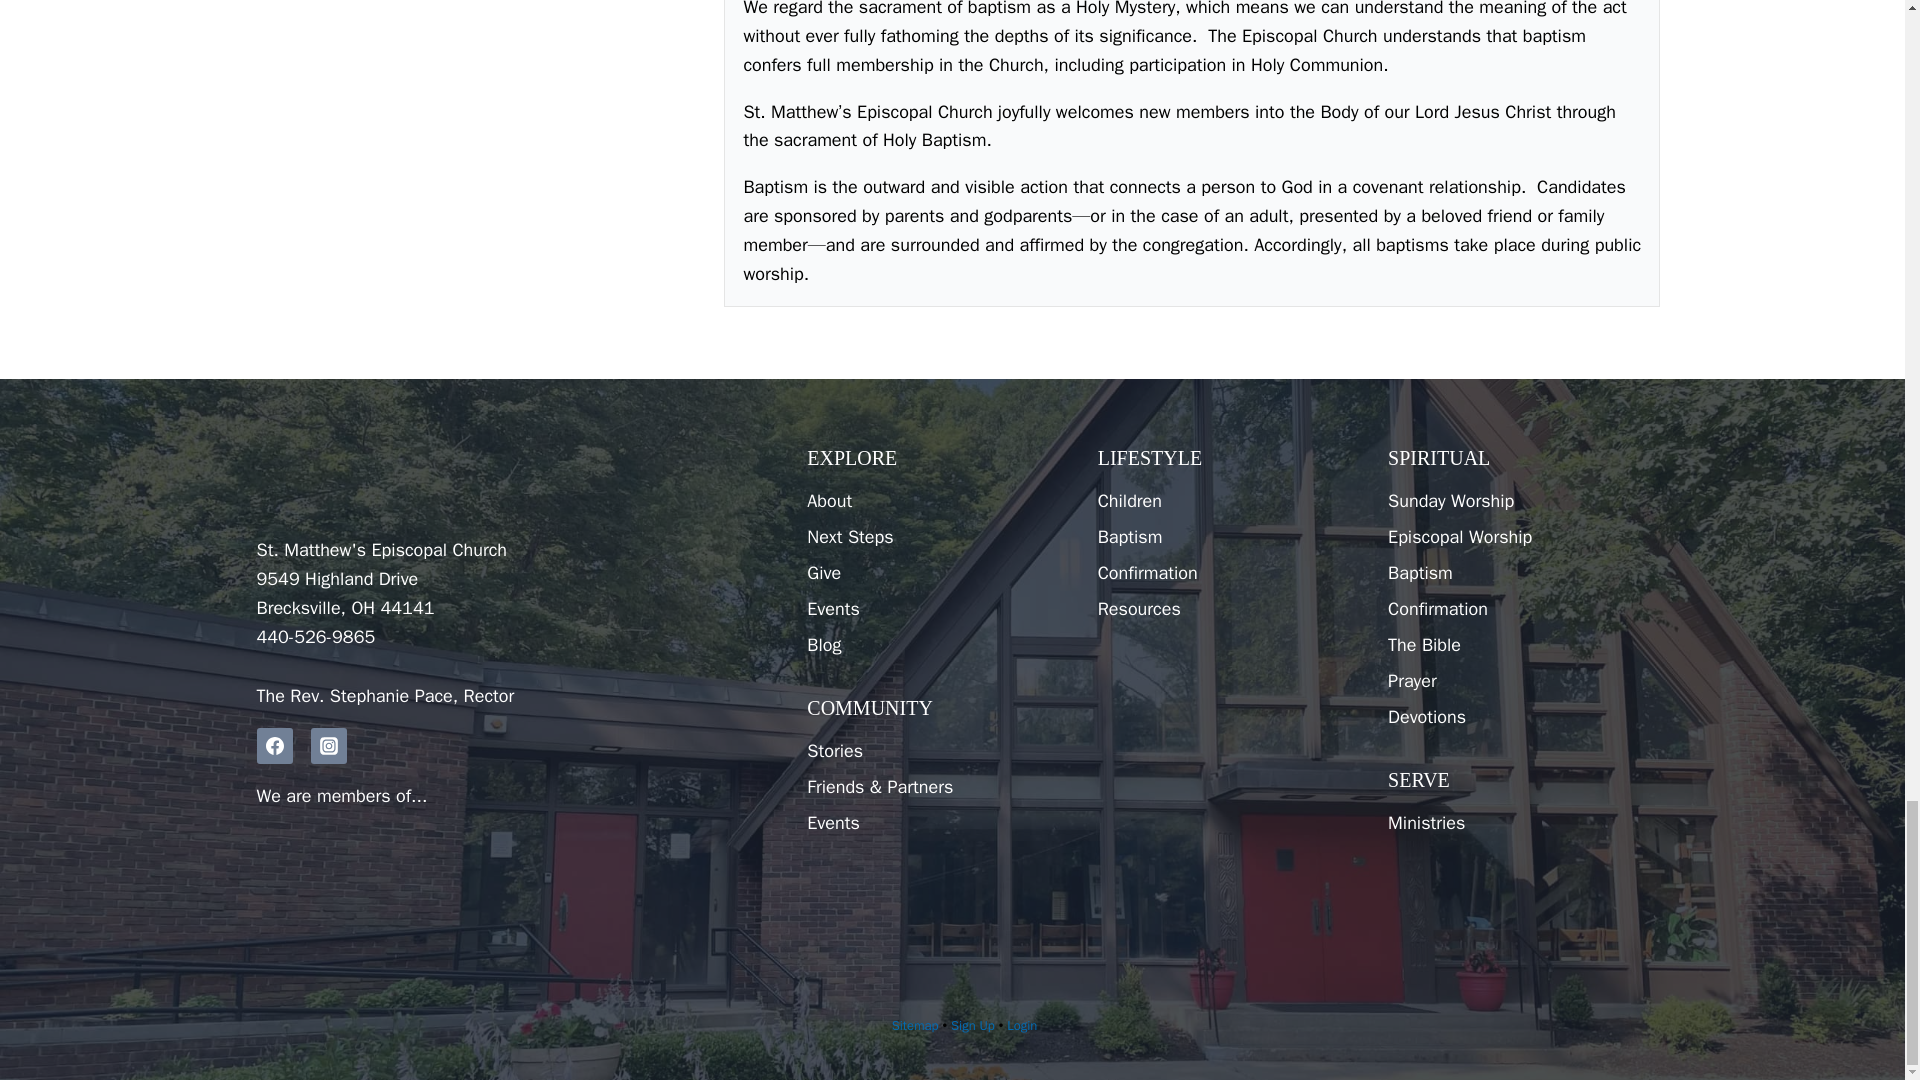 The image size is (1920, 1080). Describe the element at coordinates (1518, 572) in the screenshot. I see `Baptism` at that location.